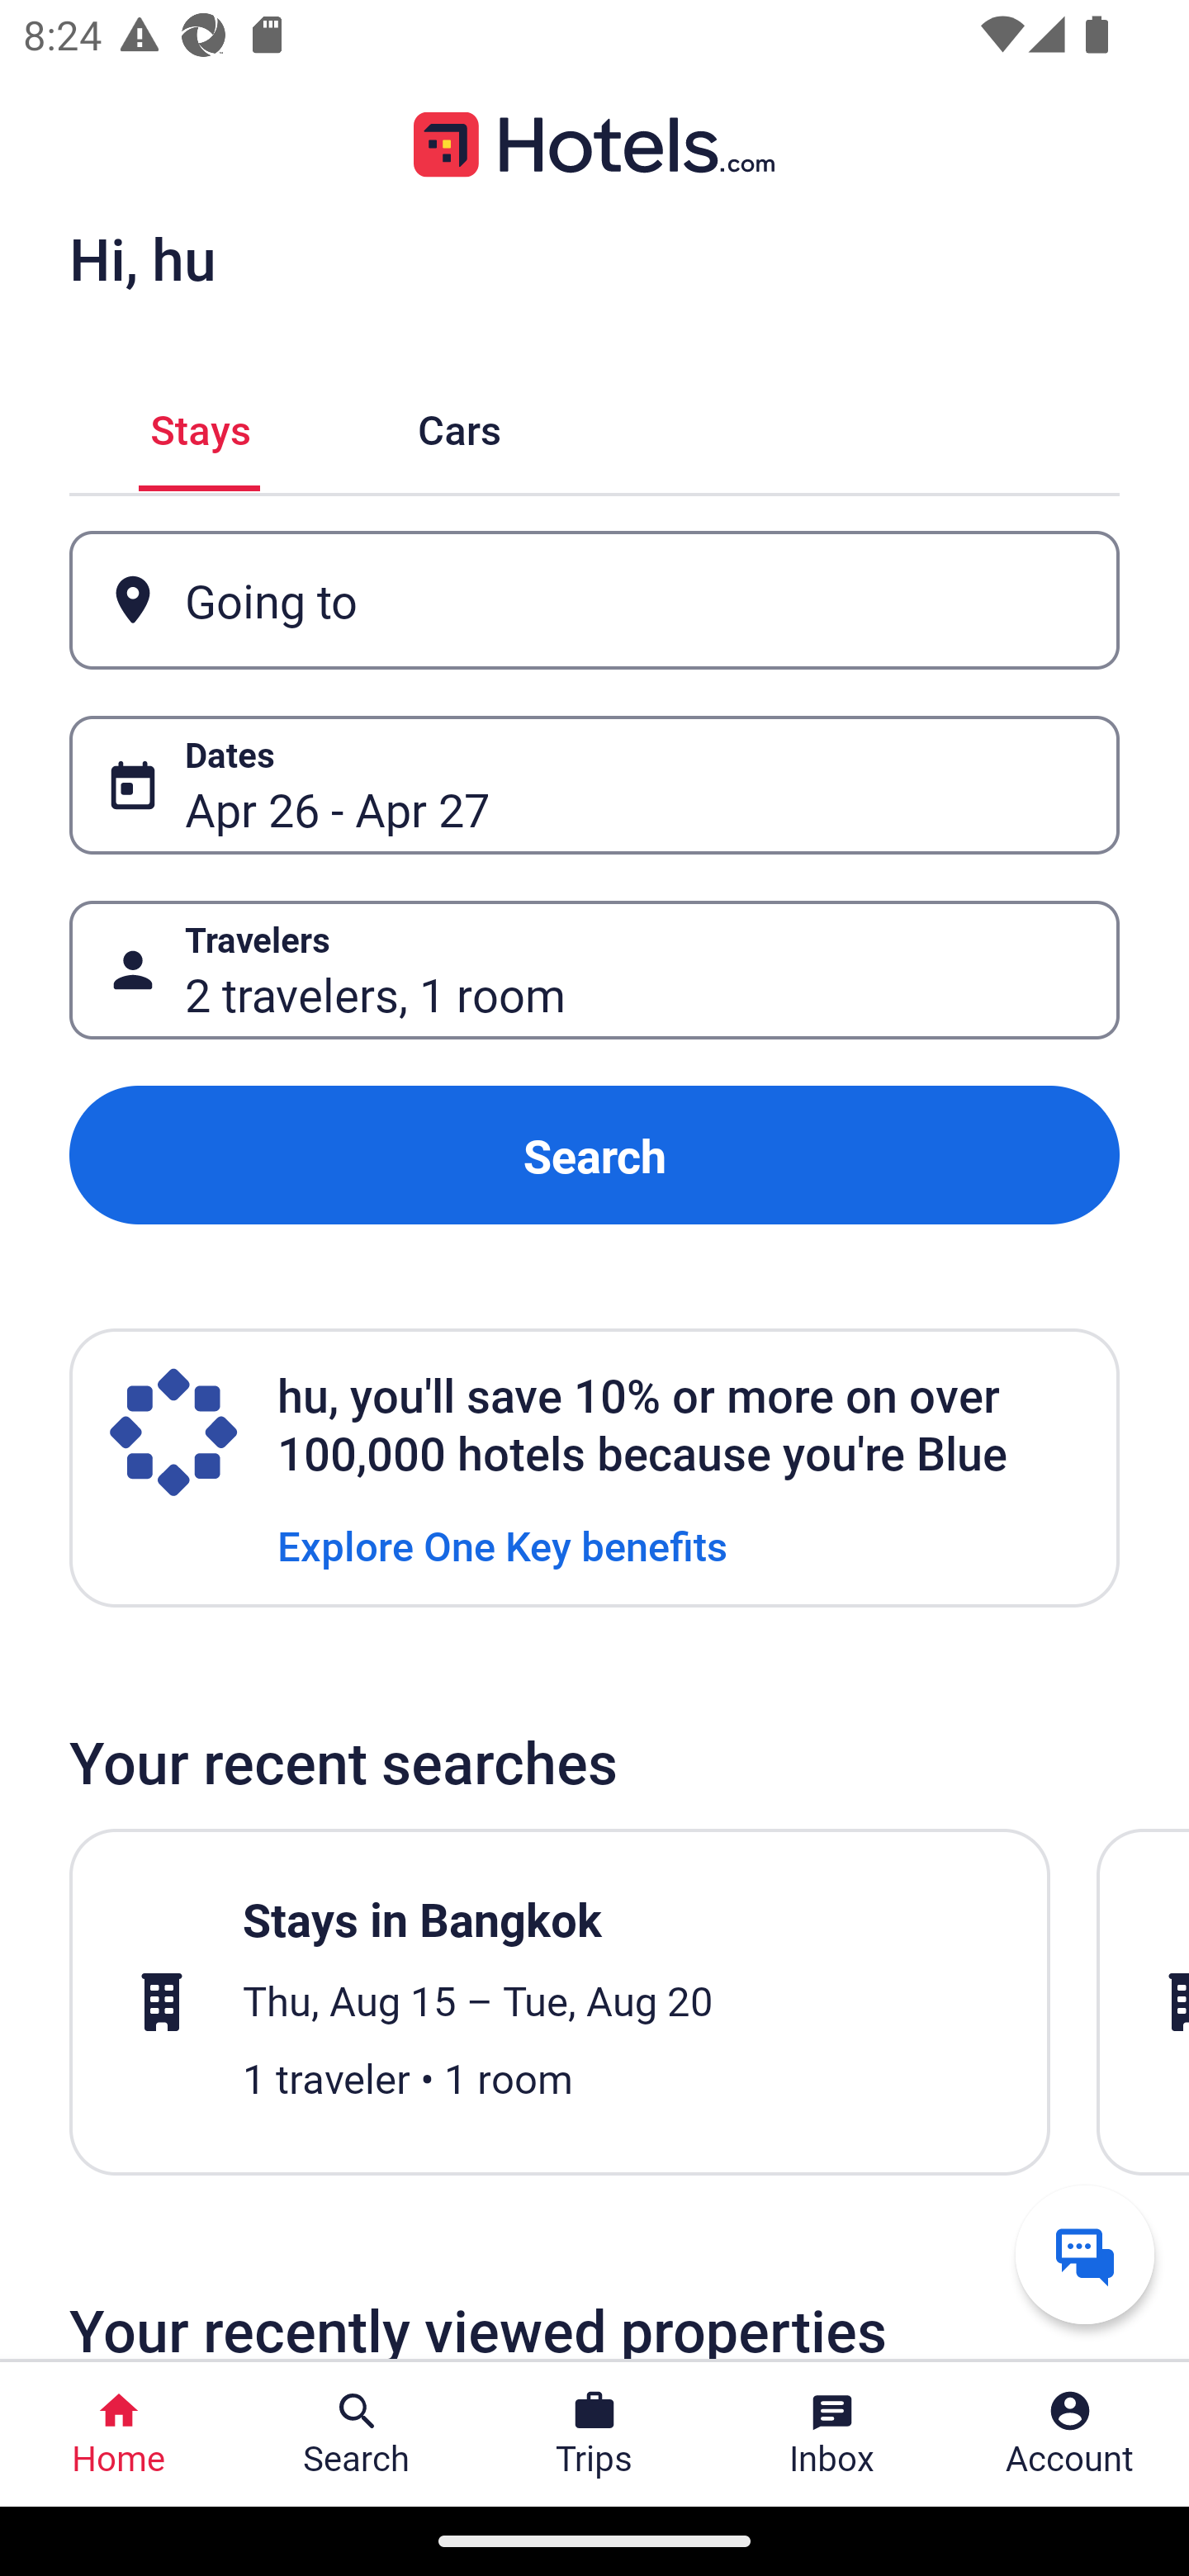  What do you see at coordinates (832, 2434) in the screenshot?
I see `Inbox Inbox Button` at bounding box center [832, 2434].